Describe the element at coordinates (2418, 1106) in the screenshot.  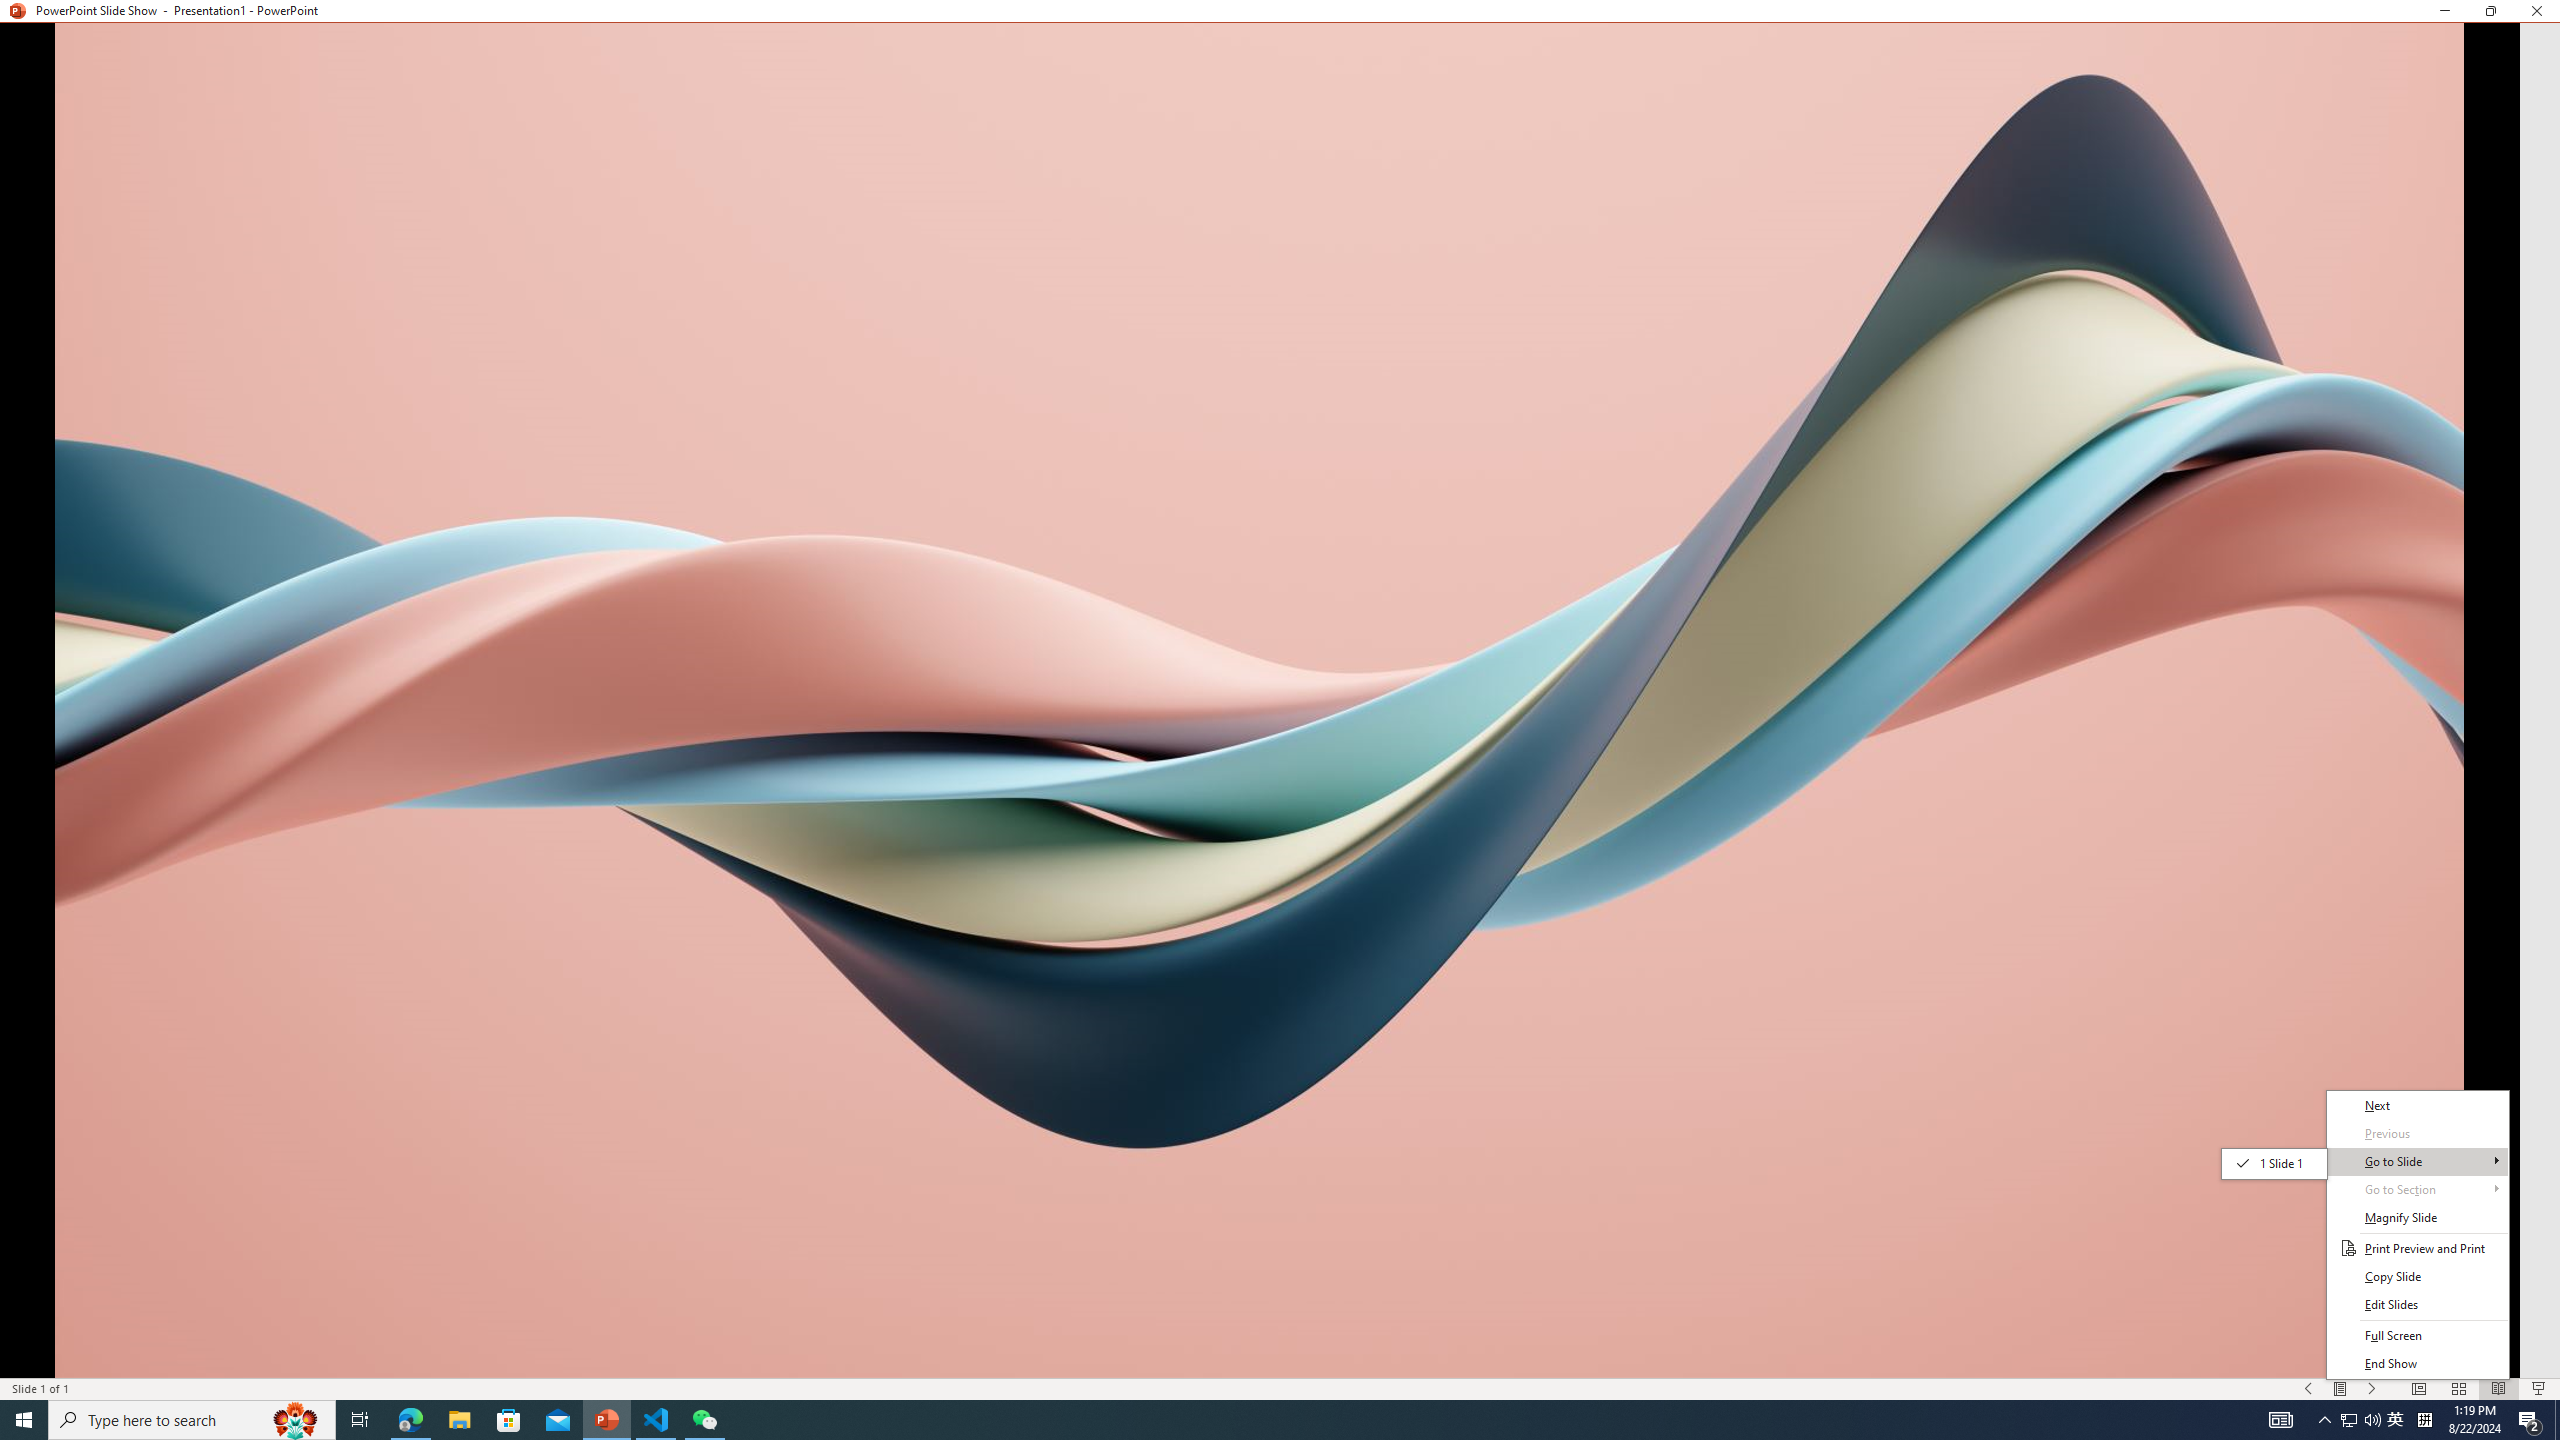
I see `Running applications` at that location.